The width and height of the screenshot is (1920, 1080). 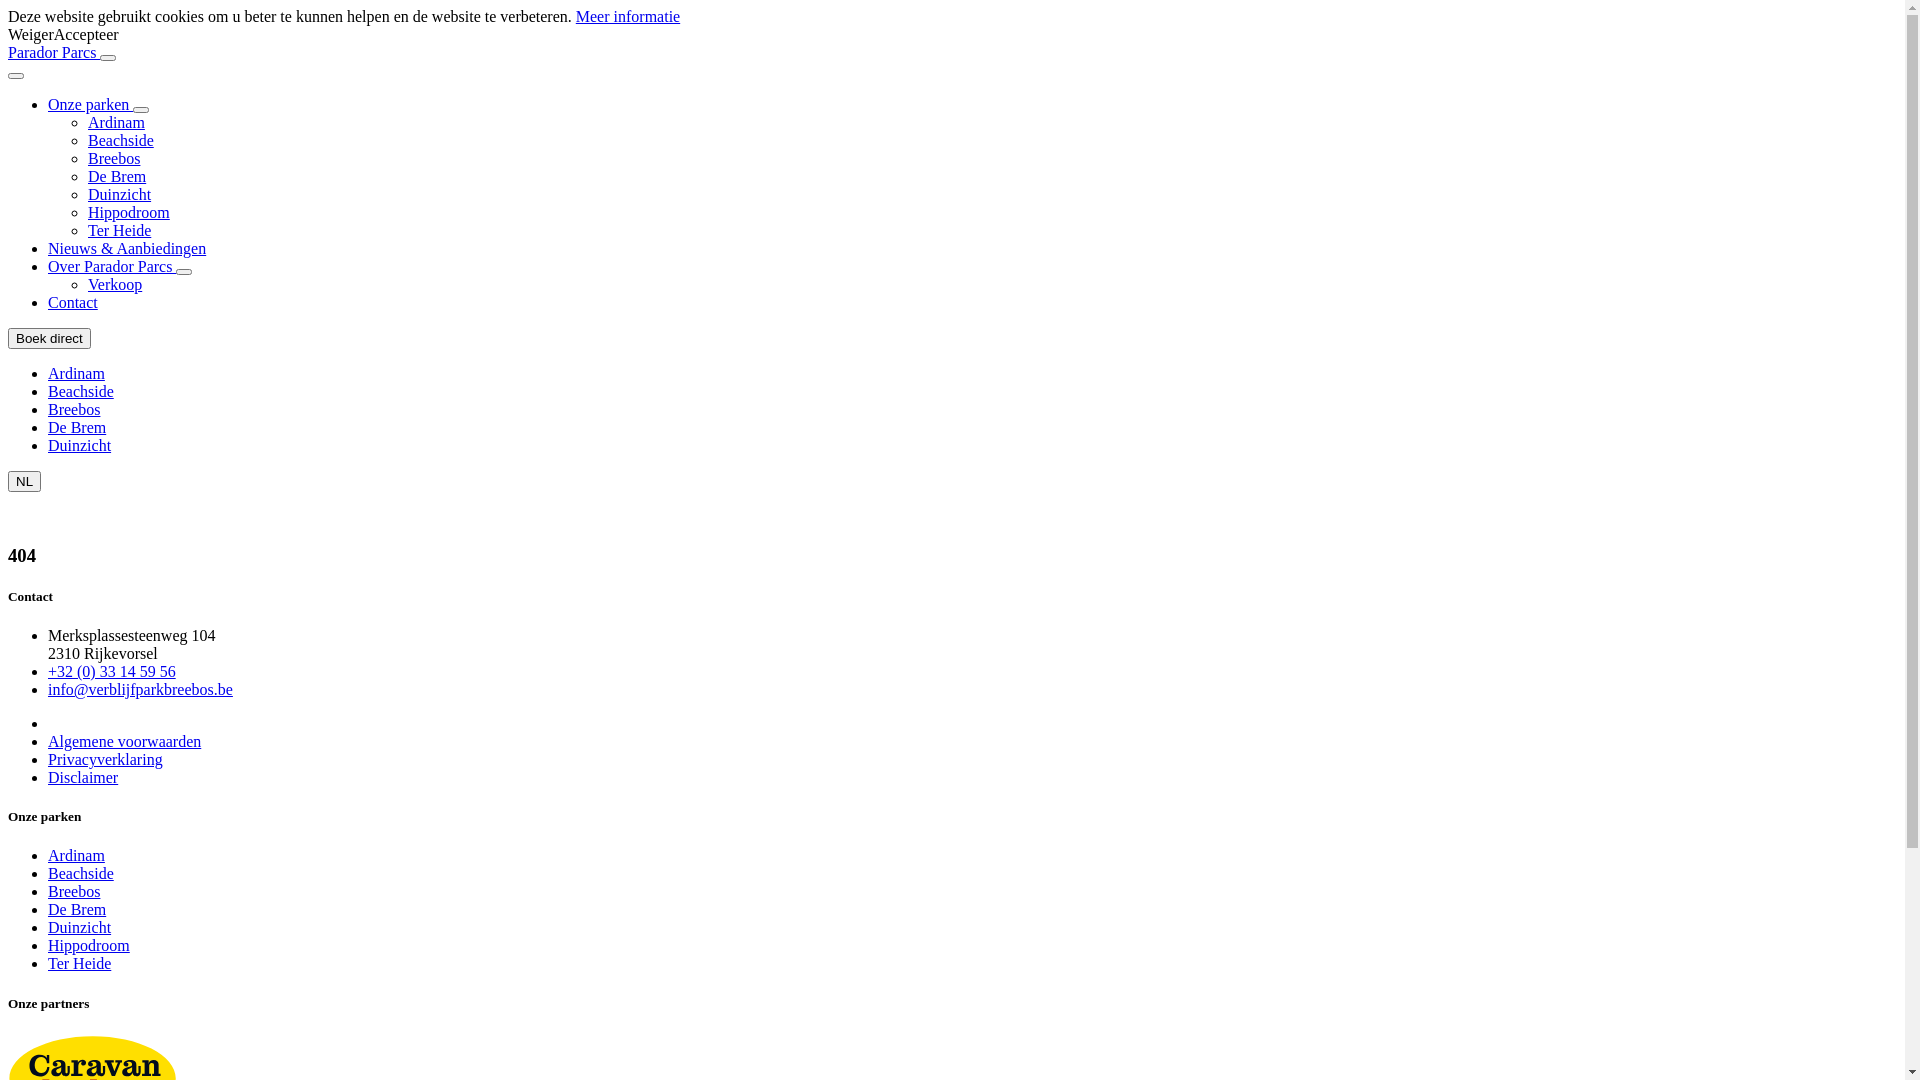 I want to click on De Brem, so click(x=117, y=176).